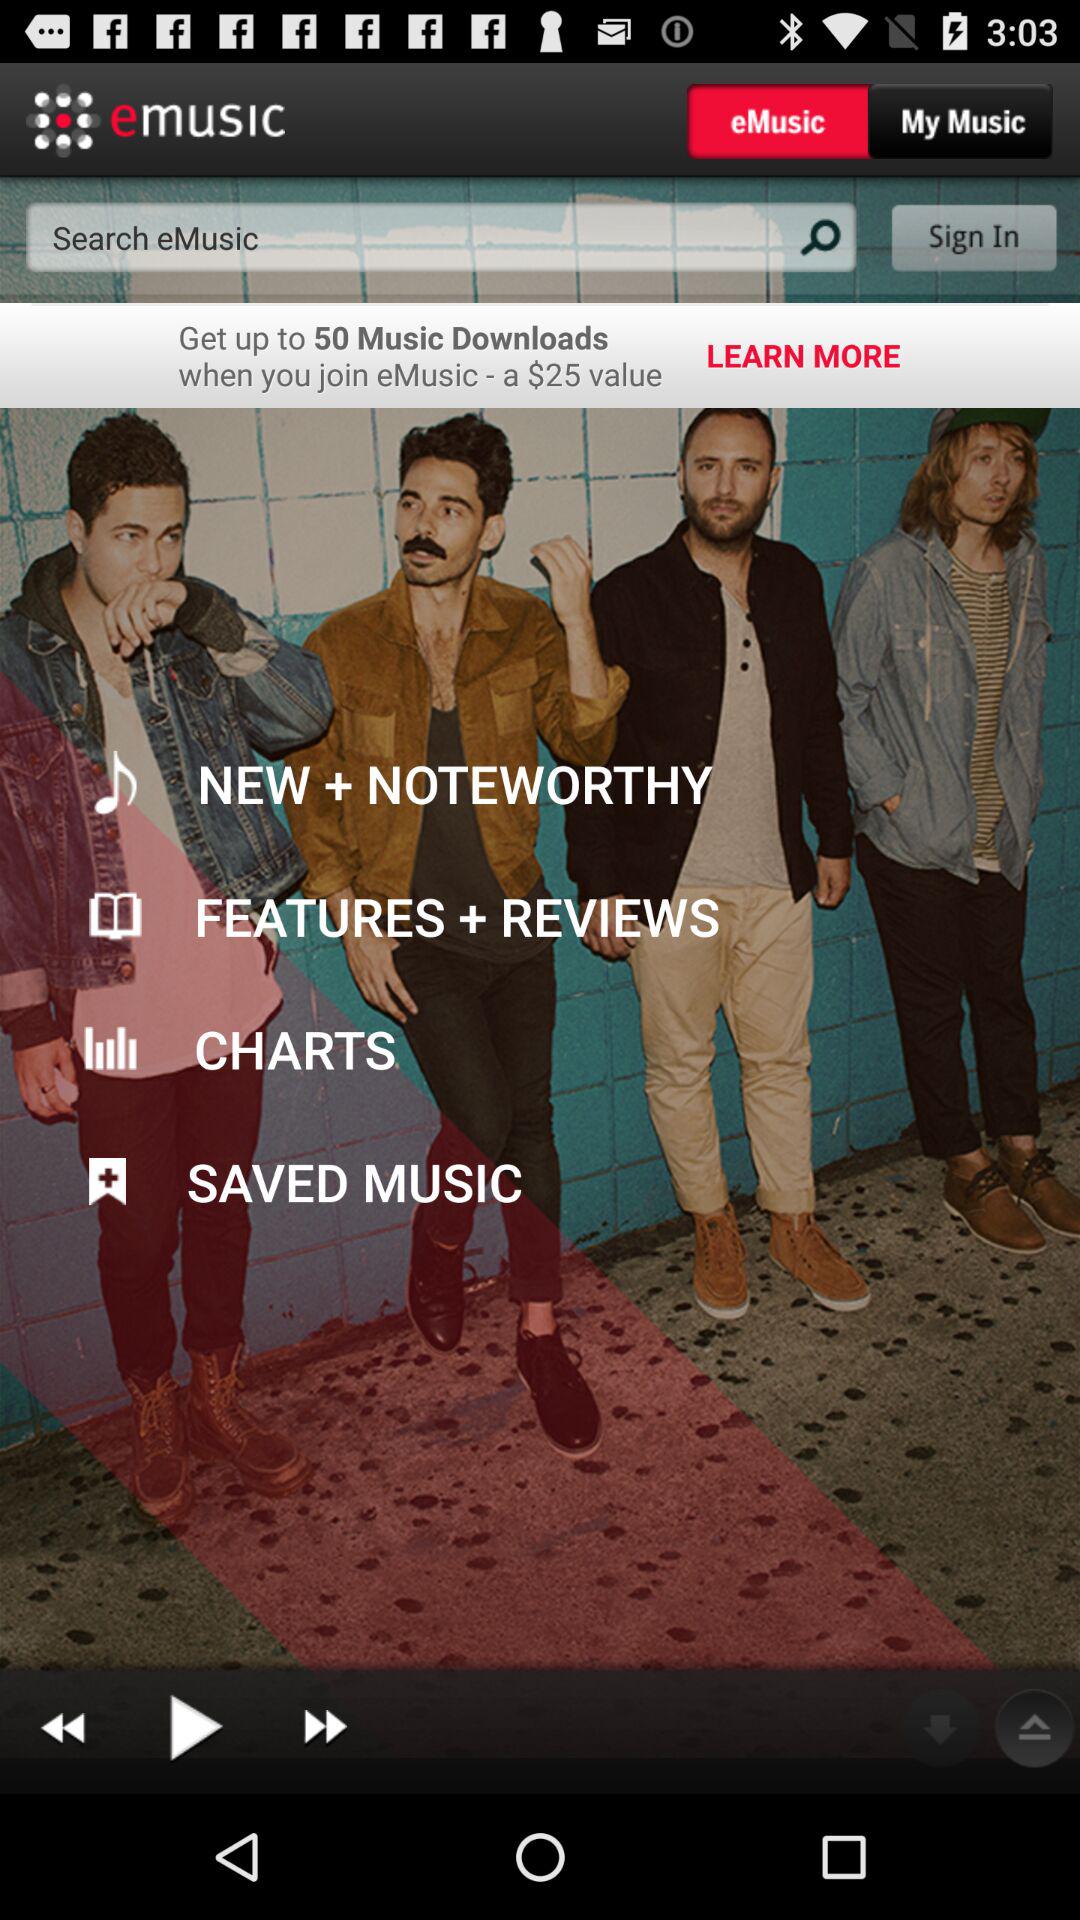 Image resolution: width=1080 pixels, height=1920 pixels. I want to click on select the search engine emusic, so click(441, 238).